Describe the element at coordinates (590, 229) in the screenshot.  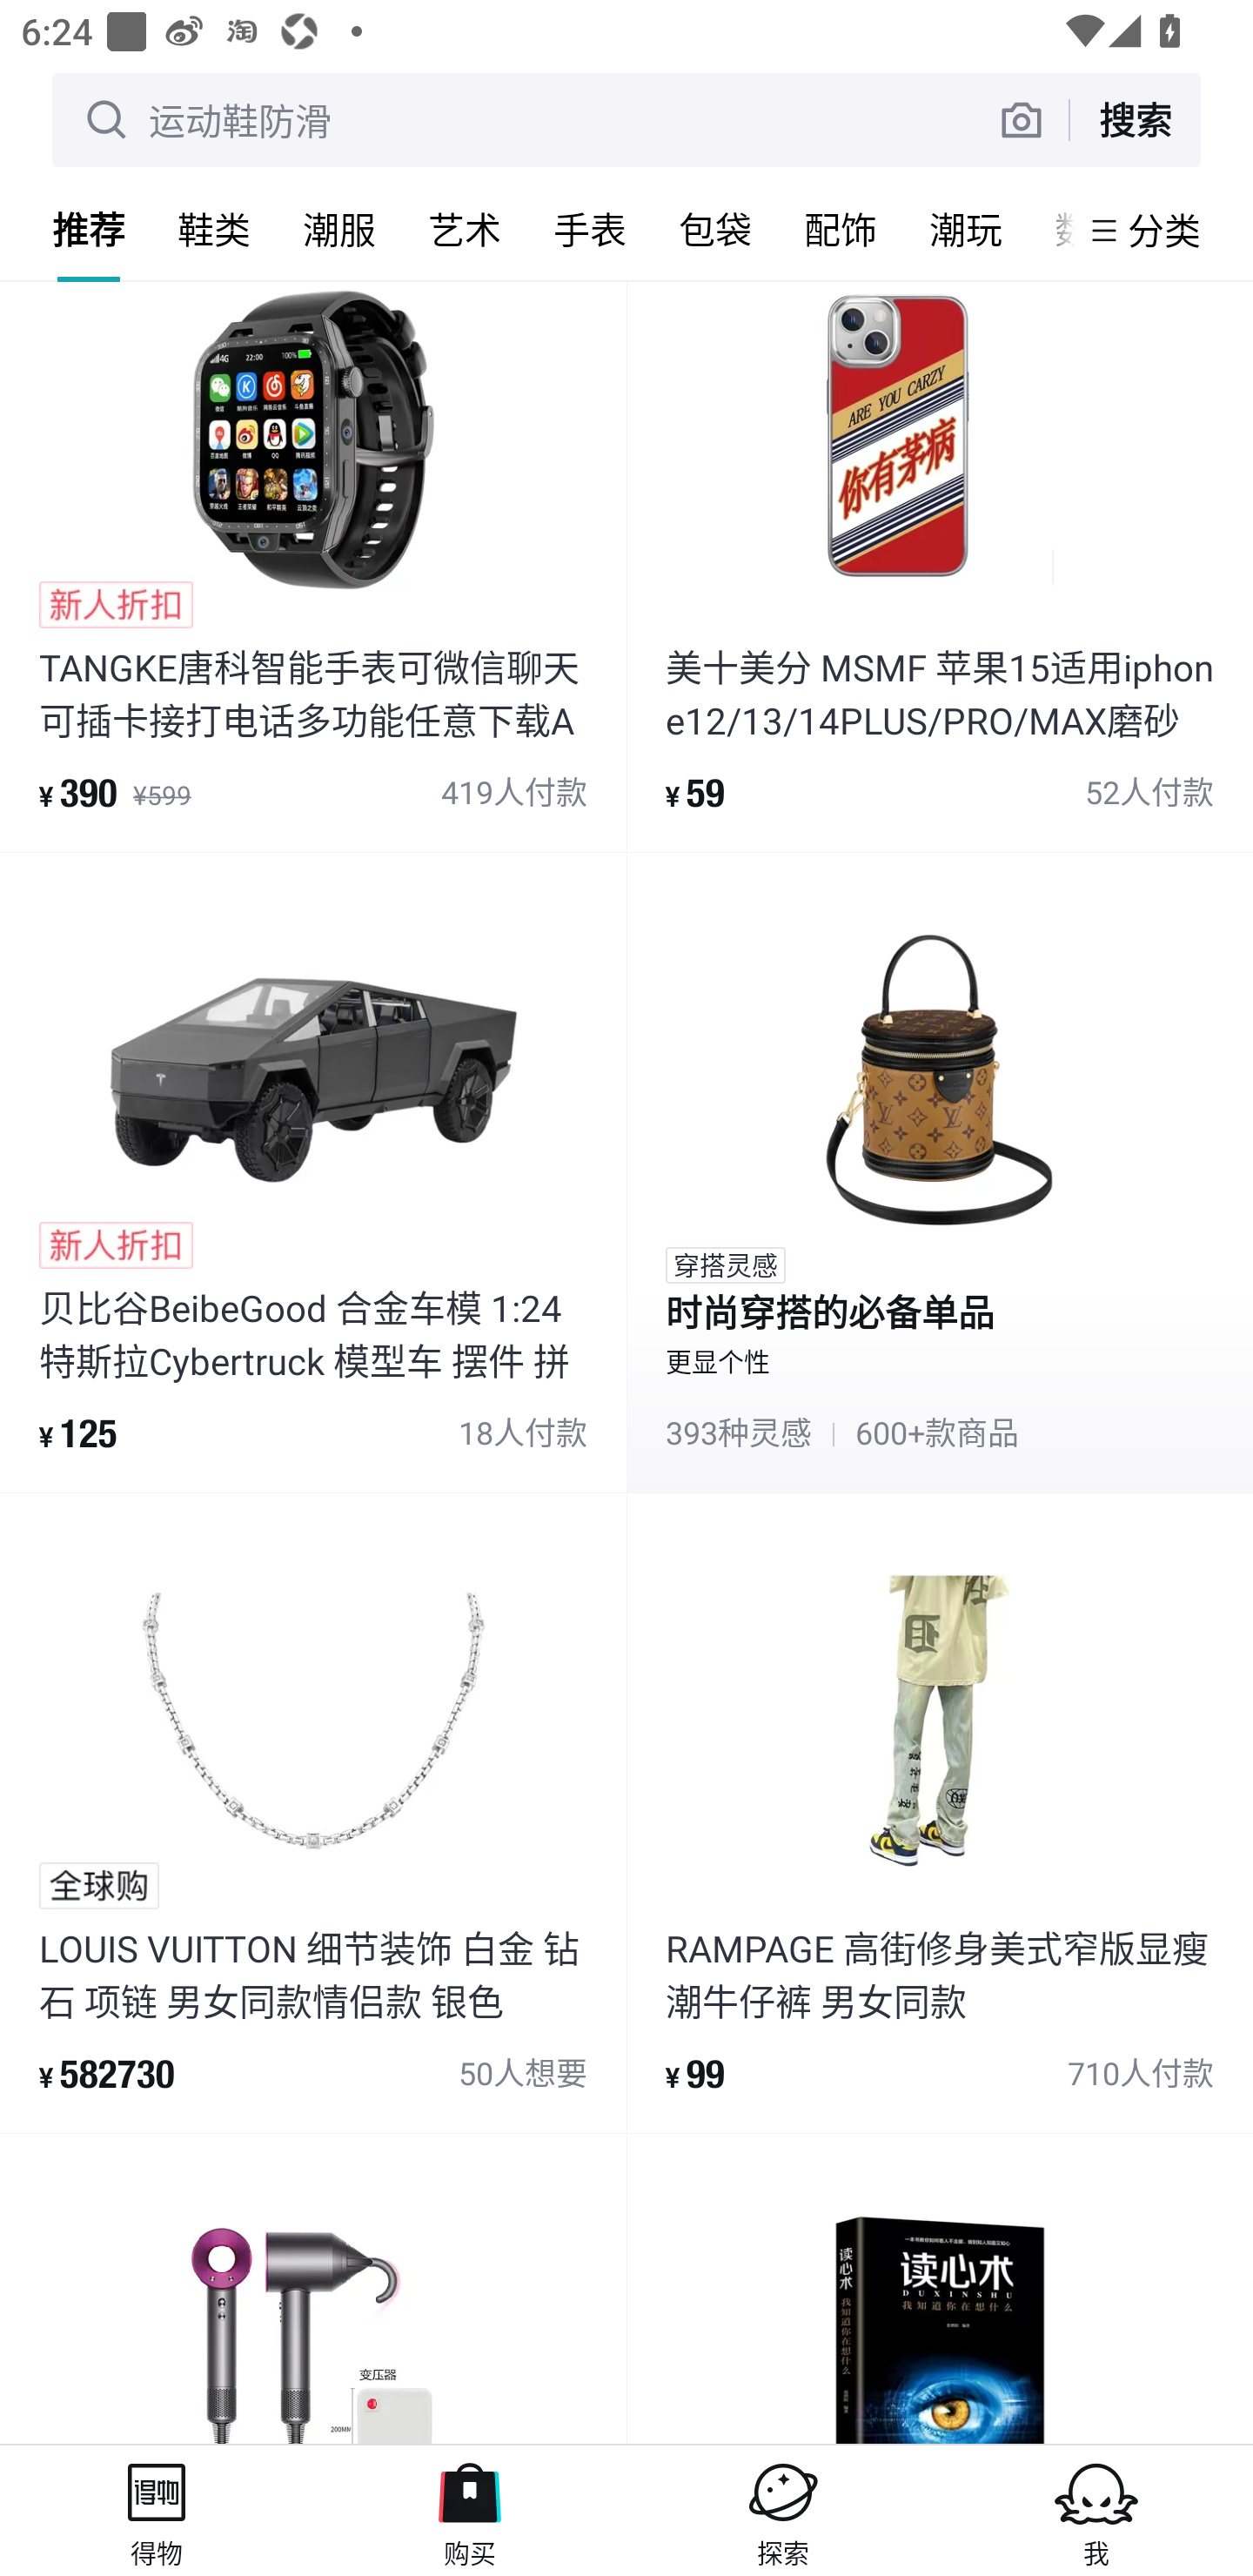
I see `手表` at that location.